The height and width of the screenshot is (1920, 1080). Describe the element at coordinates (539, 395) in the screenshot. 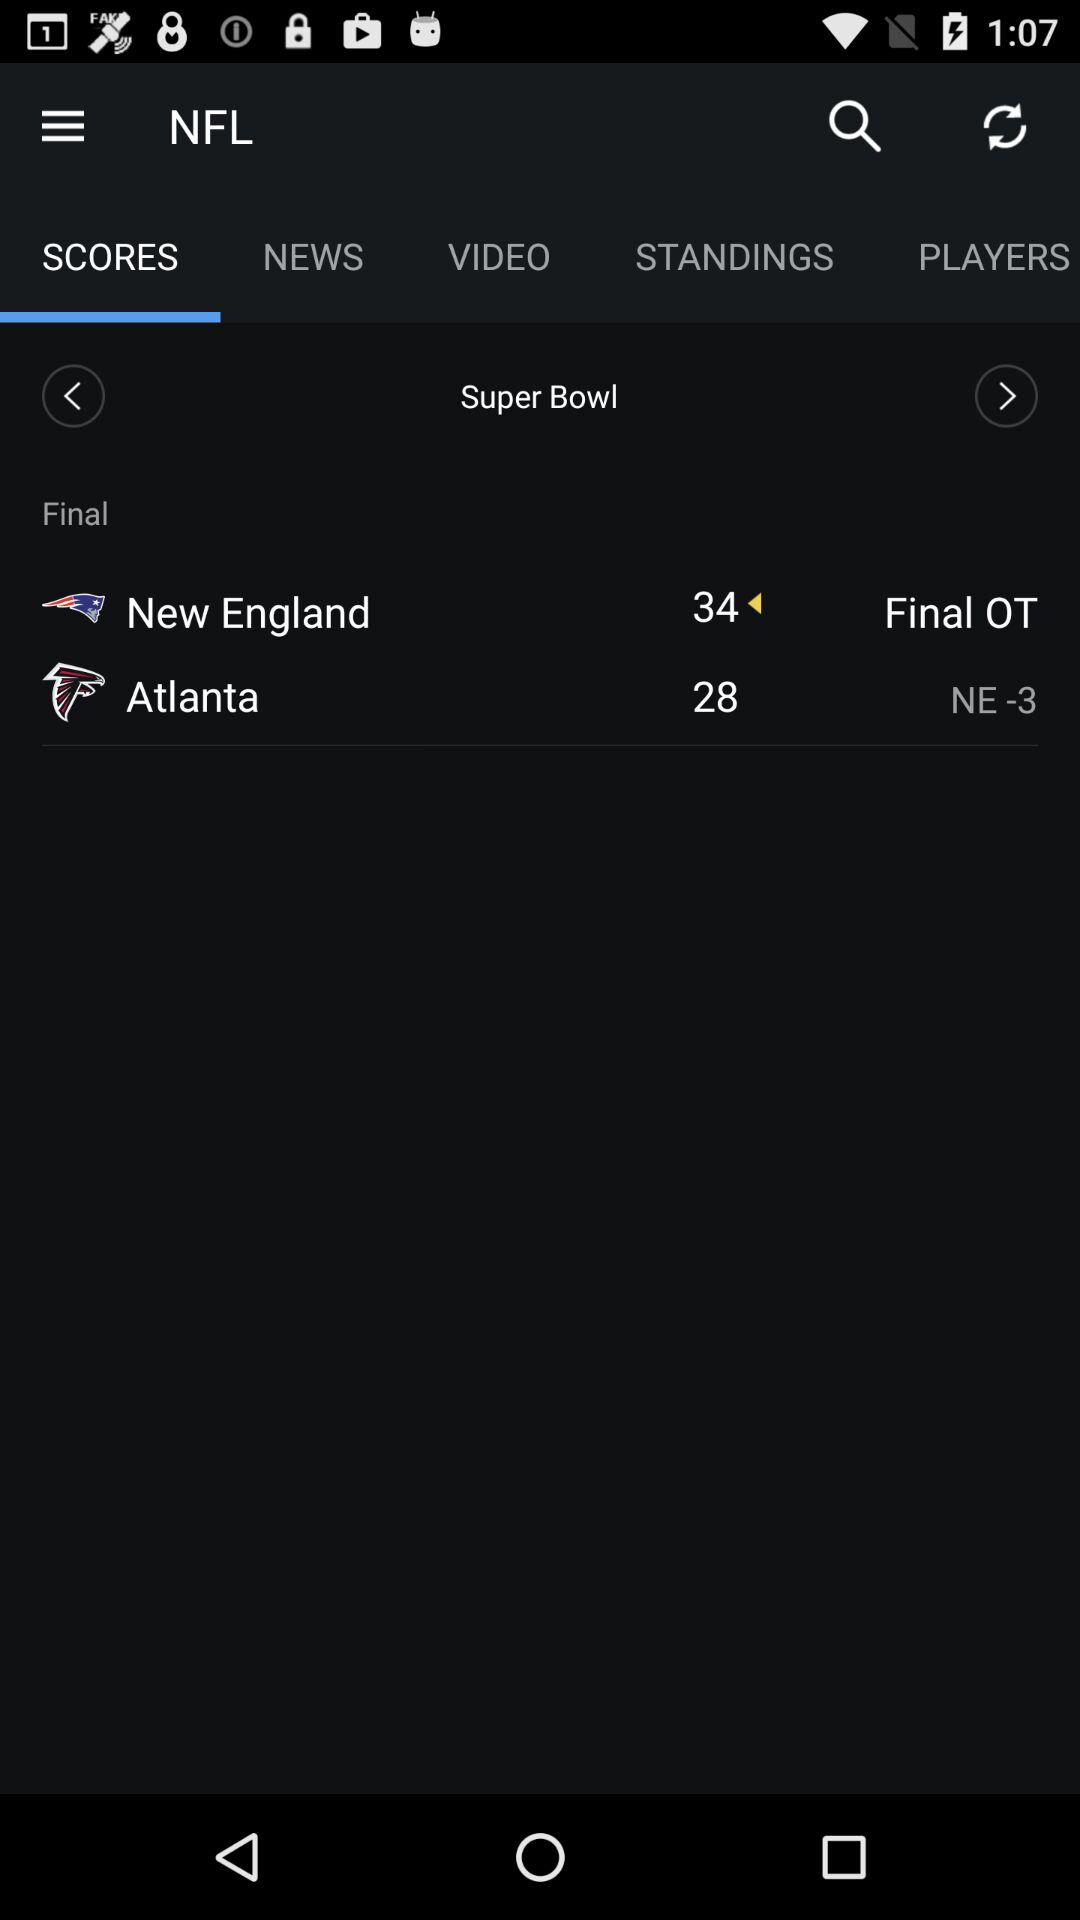

I see `click icon below video app` at that location.